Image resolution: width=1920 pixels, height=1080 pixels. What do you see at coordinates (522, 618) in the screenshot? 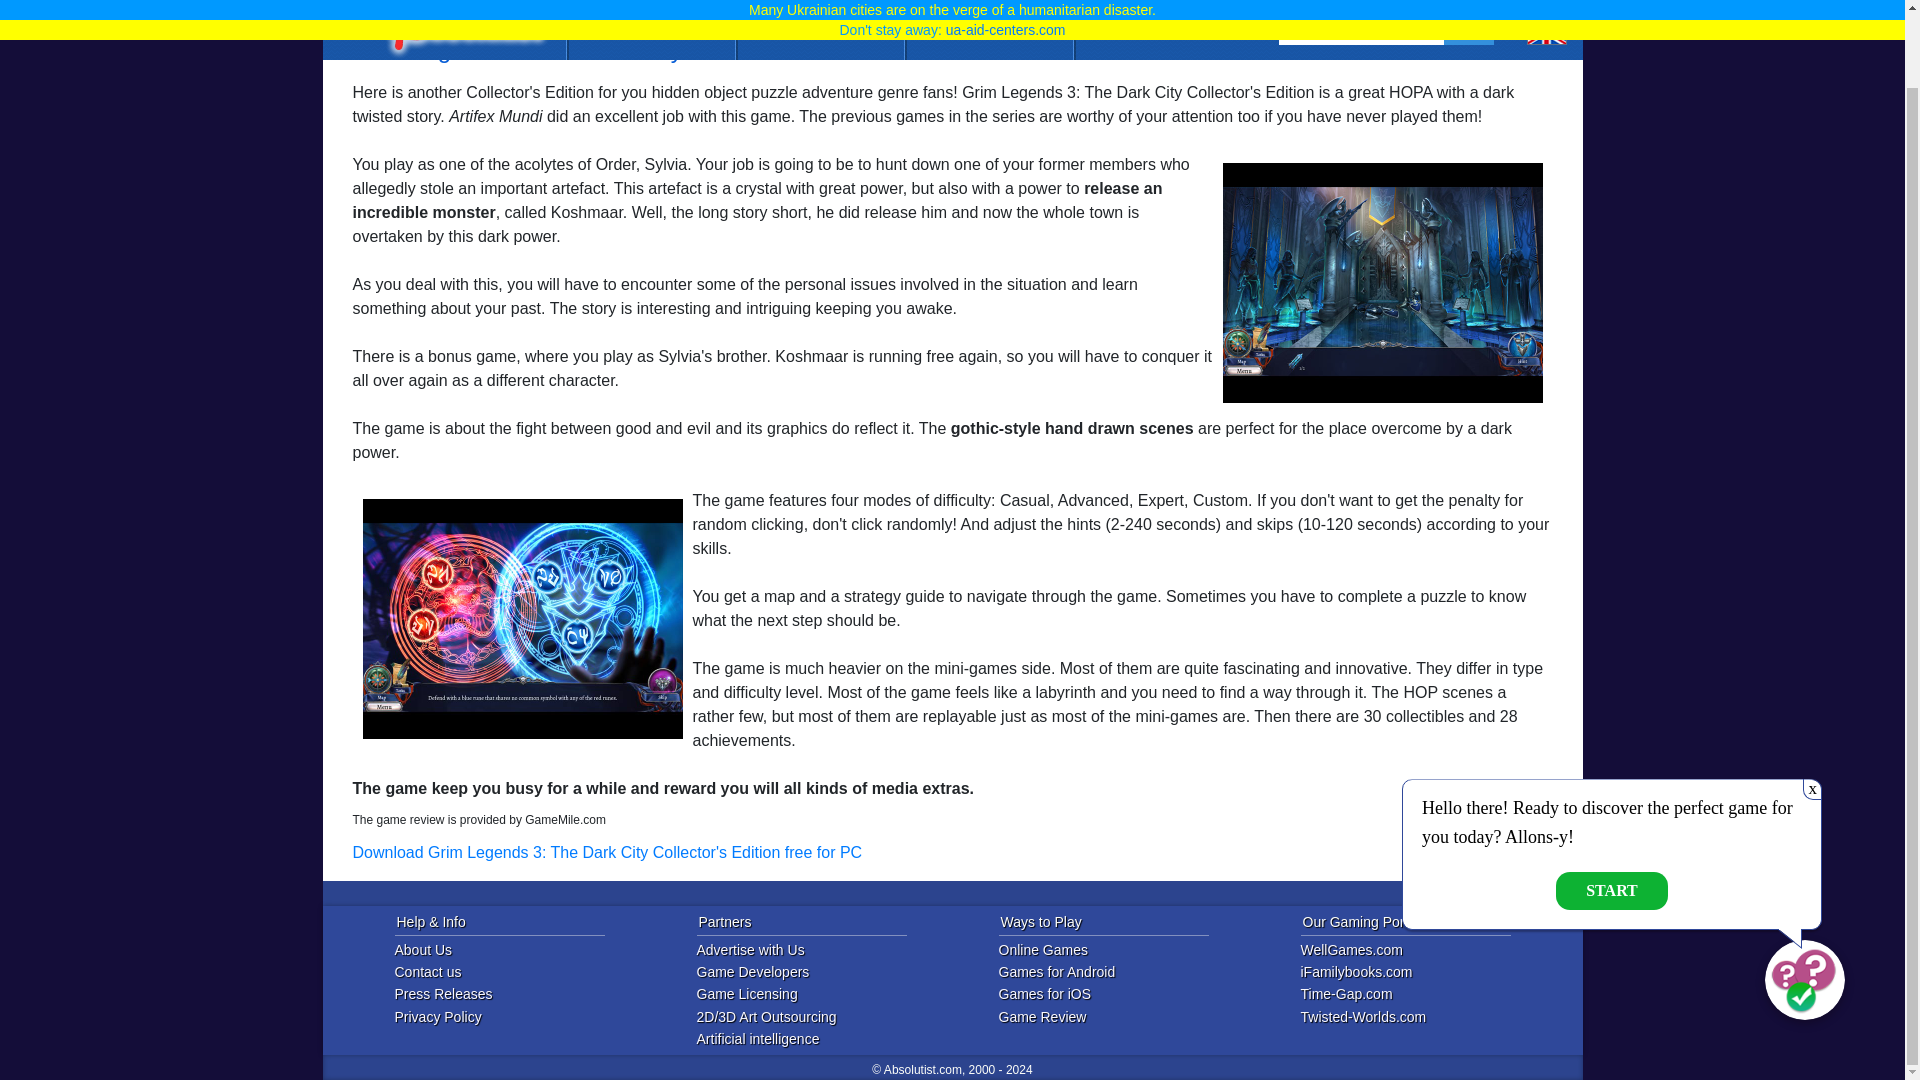
I see `Grim Legends 3: The Dark City` at bounding box center [522, 618].